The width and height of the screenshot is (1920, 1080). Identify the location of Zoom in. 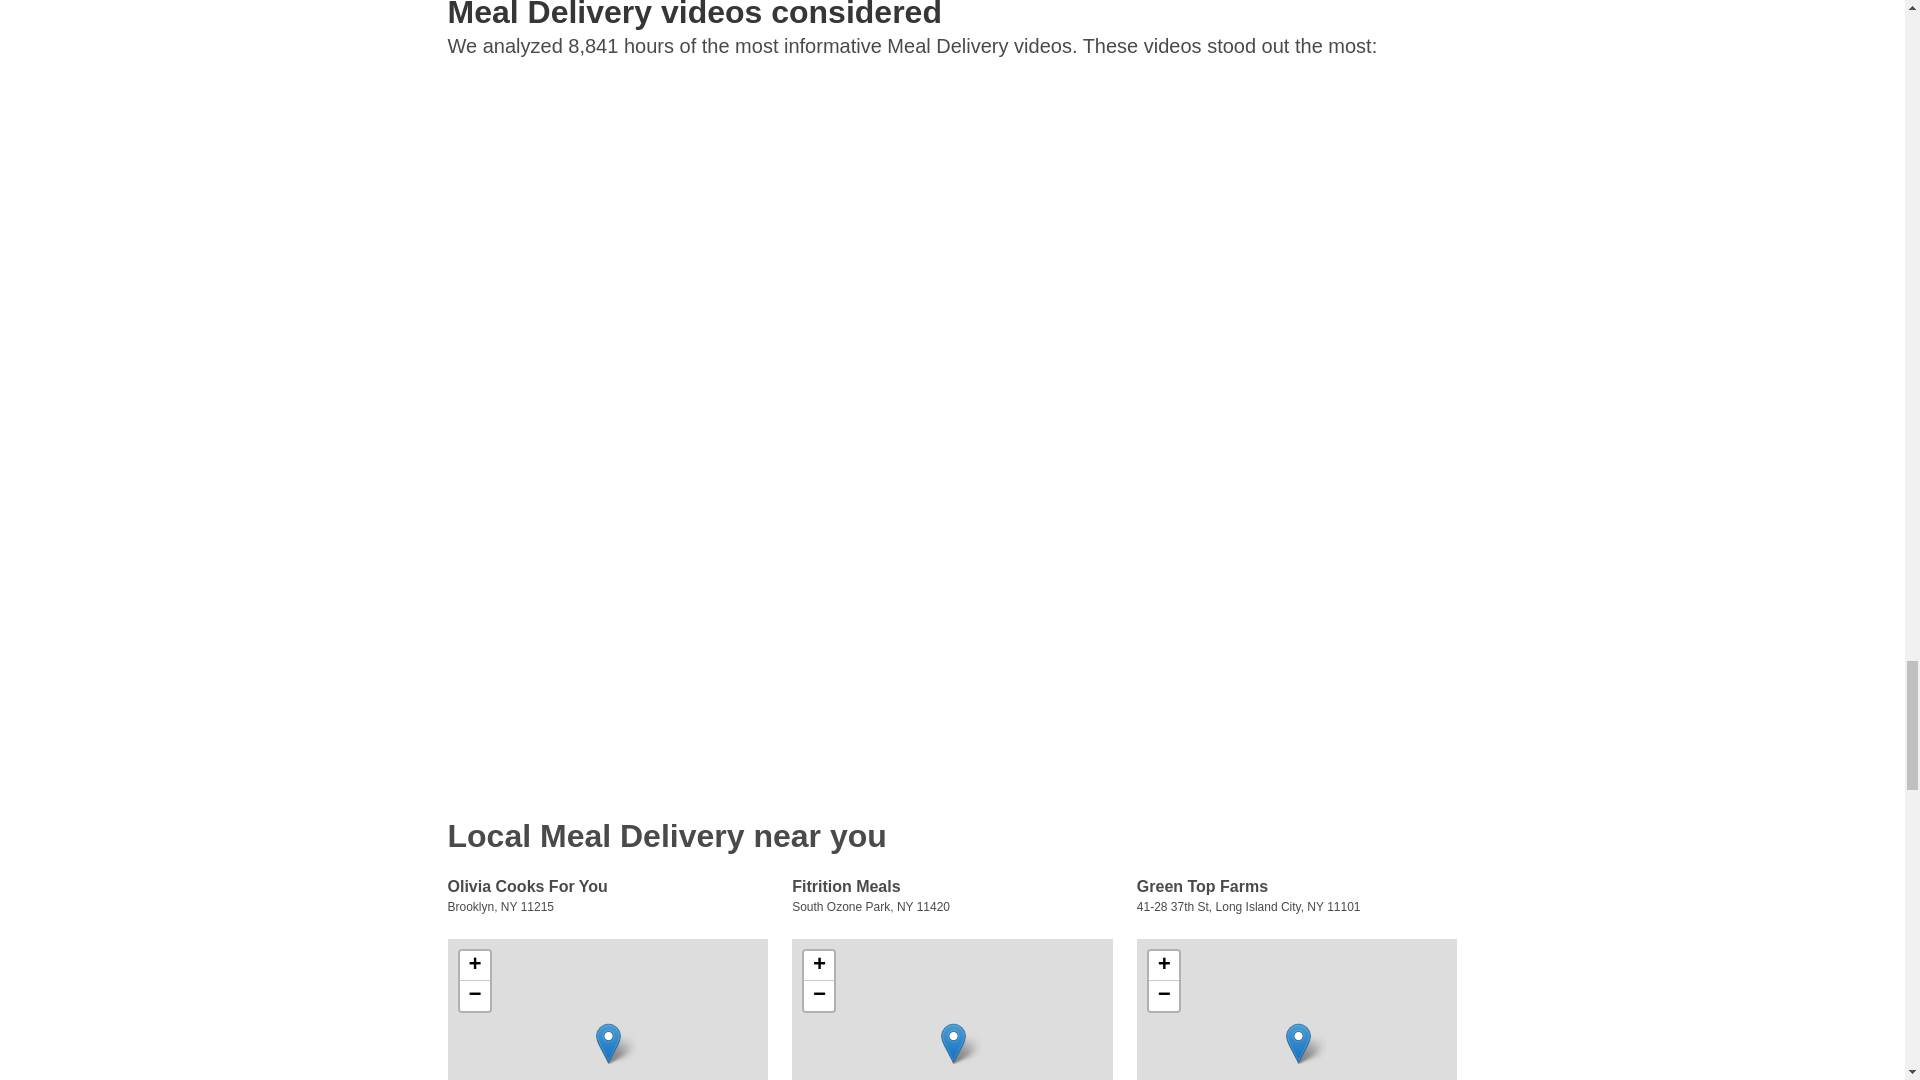
(1163, 966).